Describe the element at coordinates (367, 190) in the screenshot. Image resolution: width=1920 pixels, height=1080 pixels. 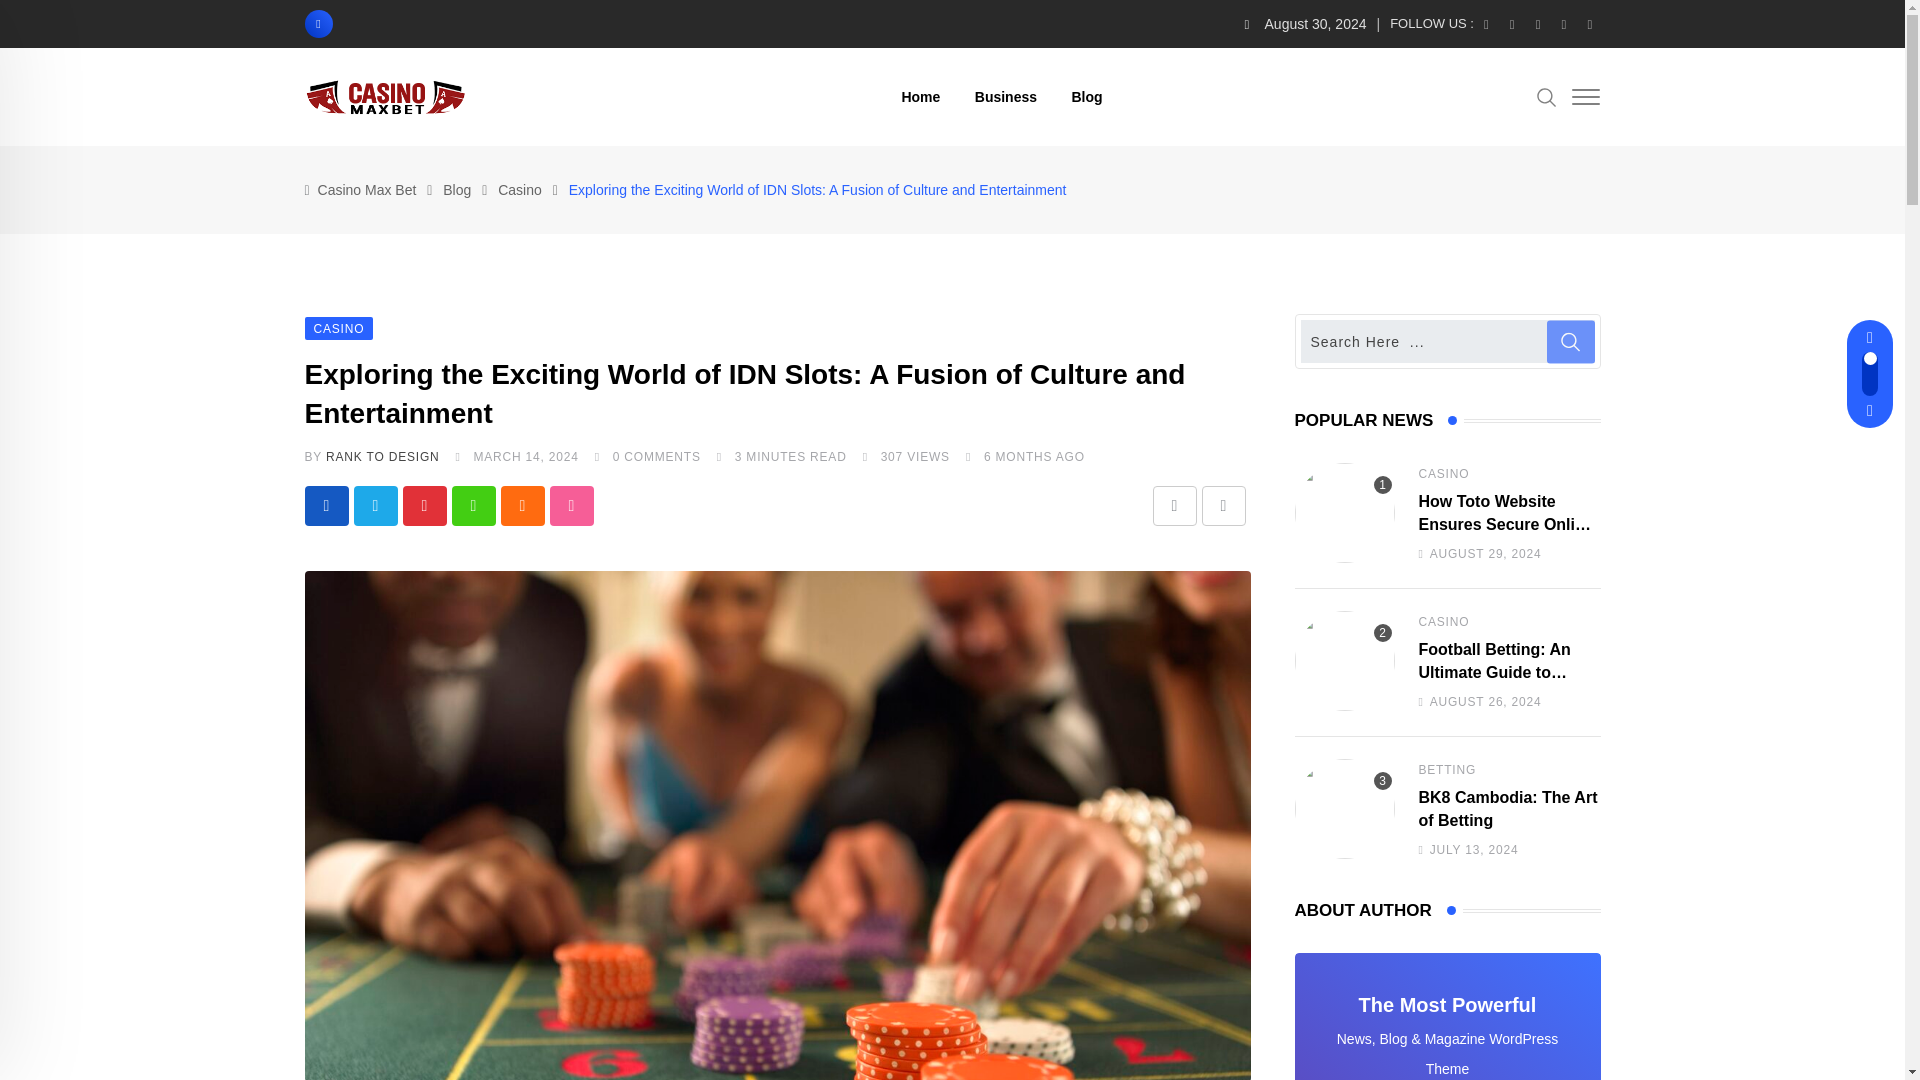
I see `Go to Casino Max Bet.` at that location.